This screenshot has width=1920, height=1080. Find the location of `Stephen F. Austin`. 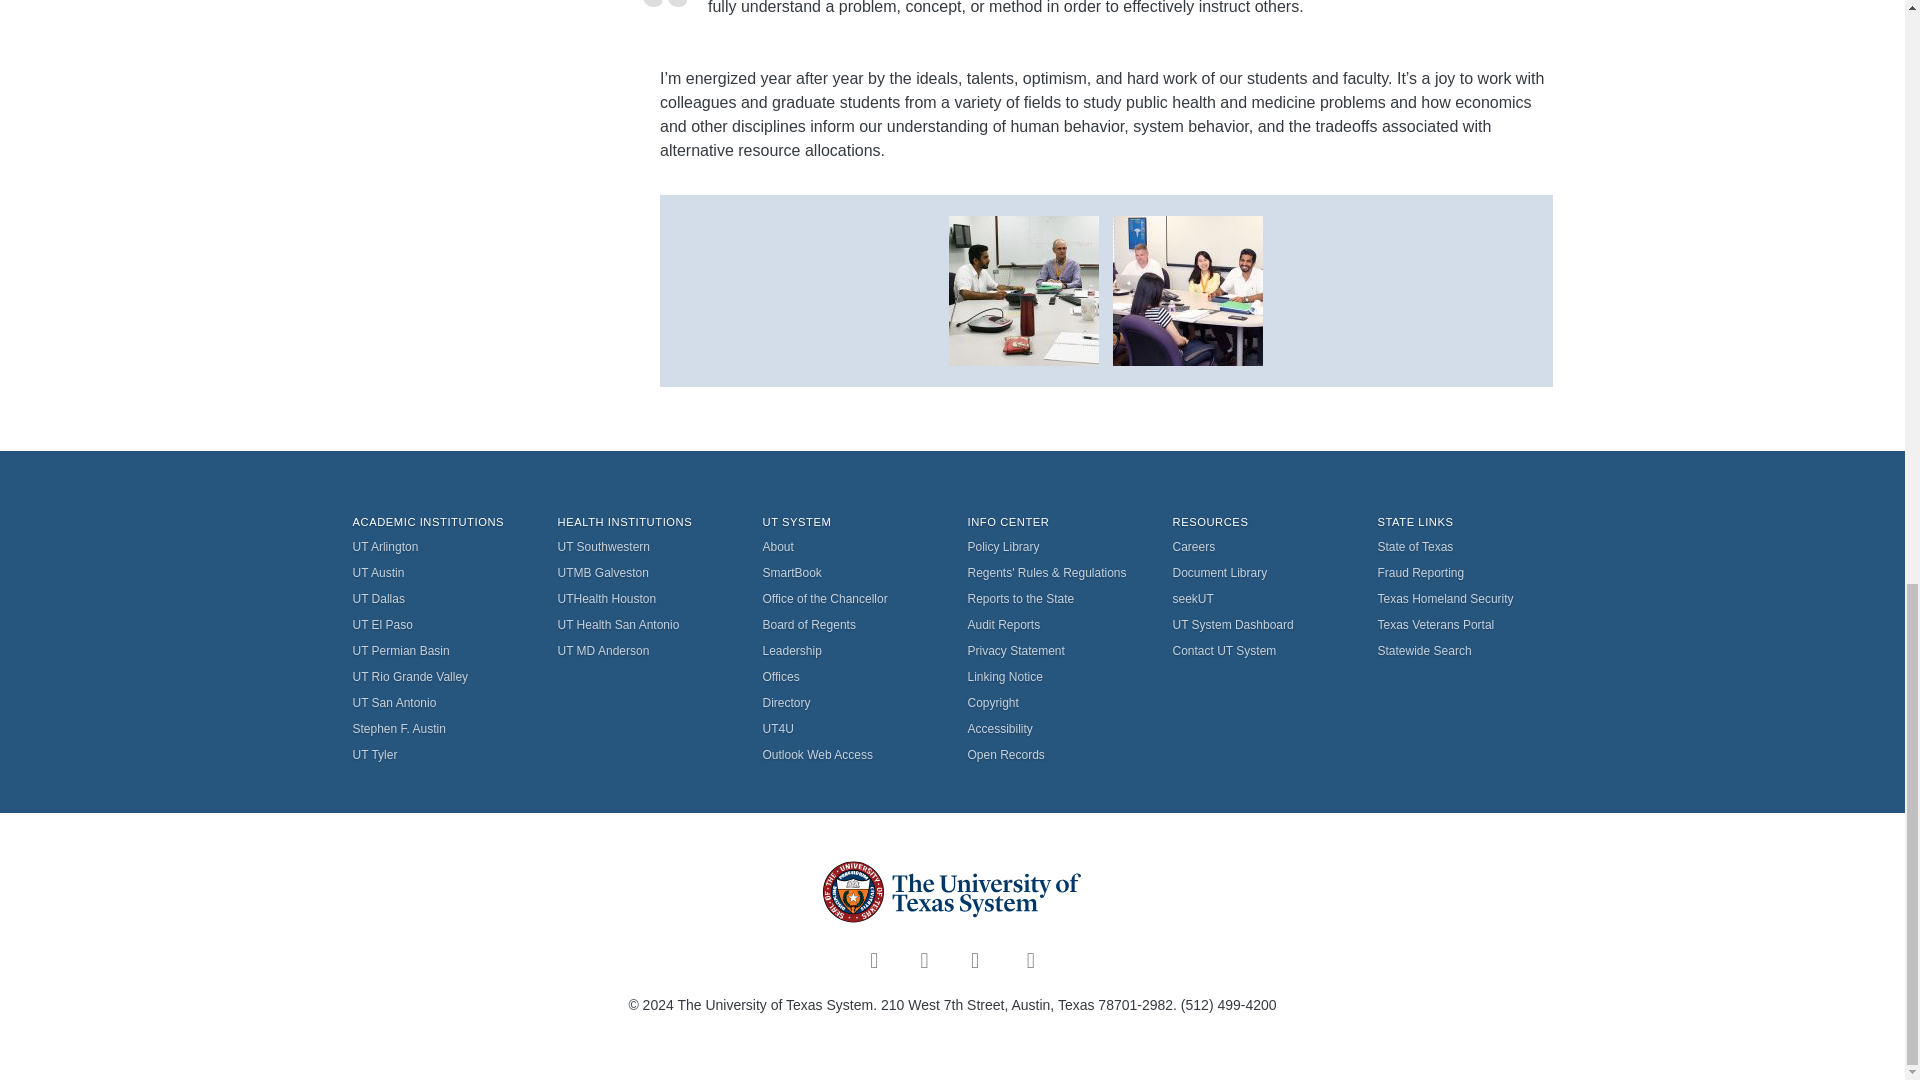

Stephen F. Austin is located at coordinates (438, 728).